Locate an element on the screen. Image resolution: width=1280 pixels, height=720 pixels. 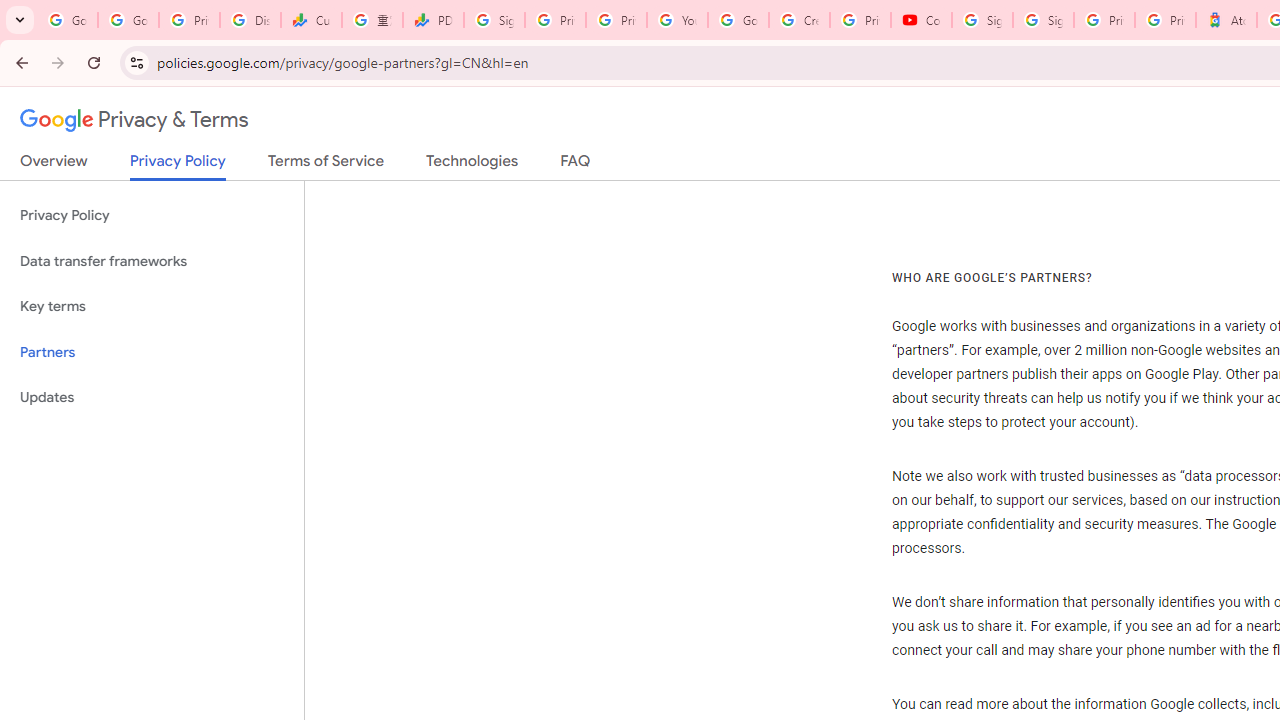
FAQ is located at coordinates (576, 165).